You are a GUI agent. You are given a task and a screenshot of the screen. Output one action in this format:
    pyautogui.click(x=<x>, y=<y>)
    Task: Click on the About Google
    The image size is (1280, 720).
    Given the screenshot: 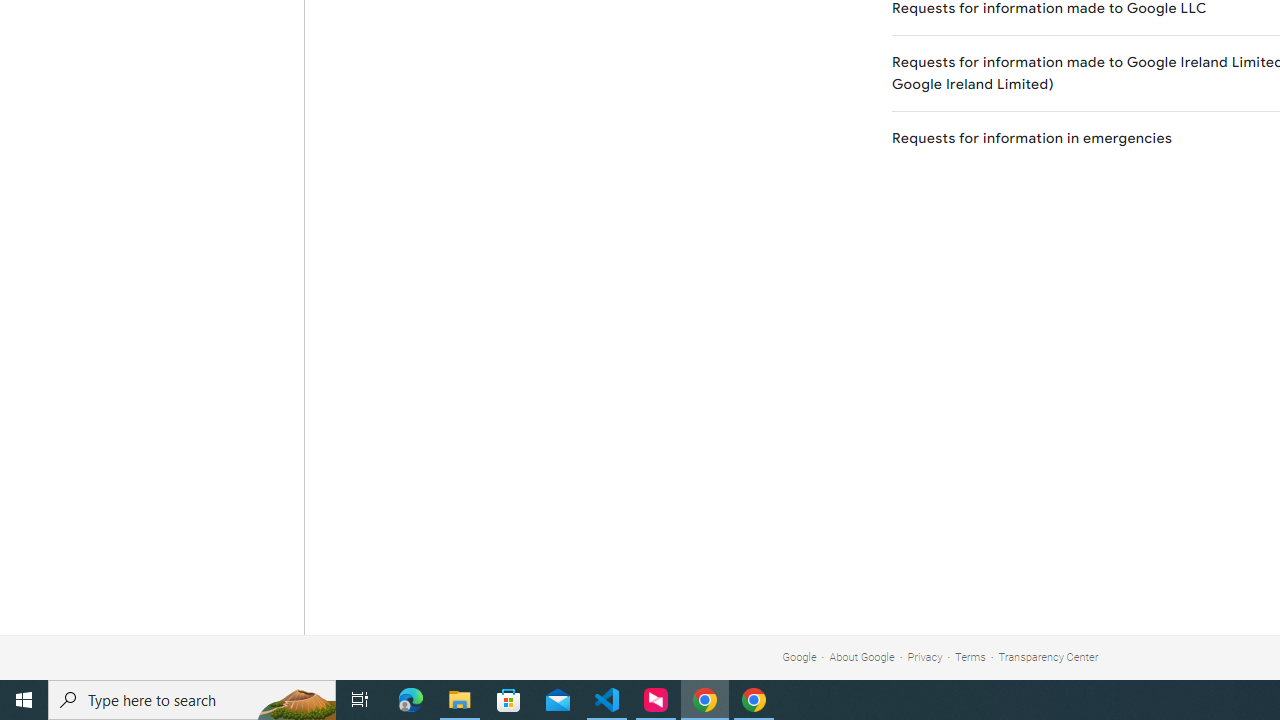 What is the action you would take?
    pyautogui.click(x=862, y=656)
    